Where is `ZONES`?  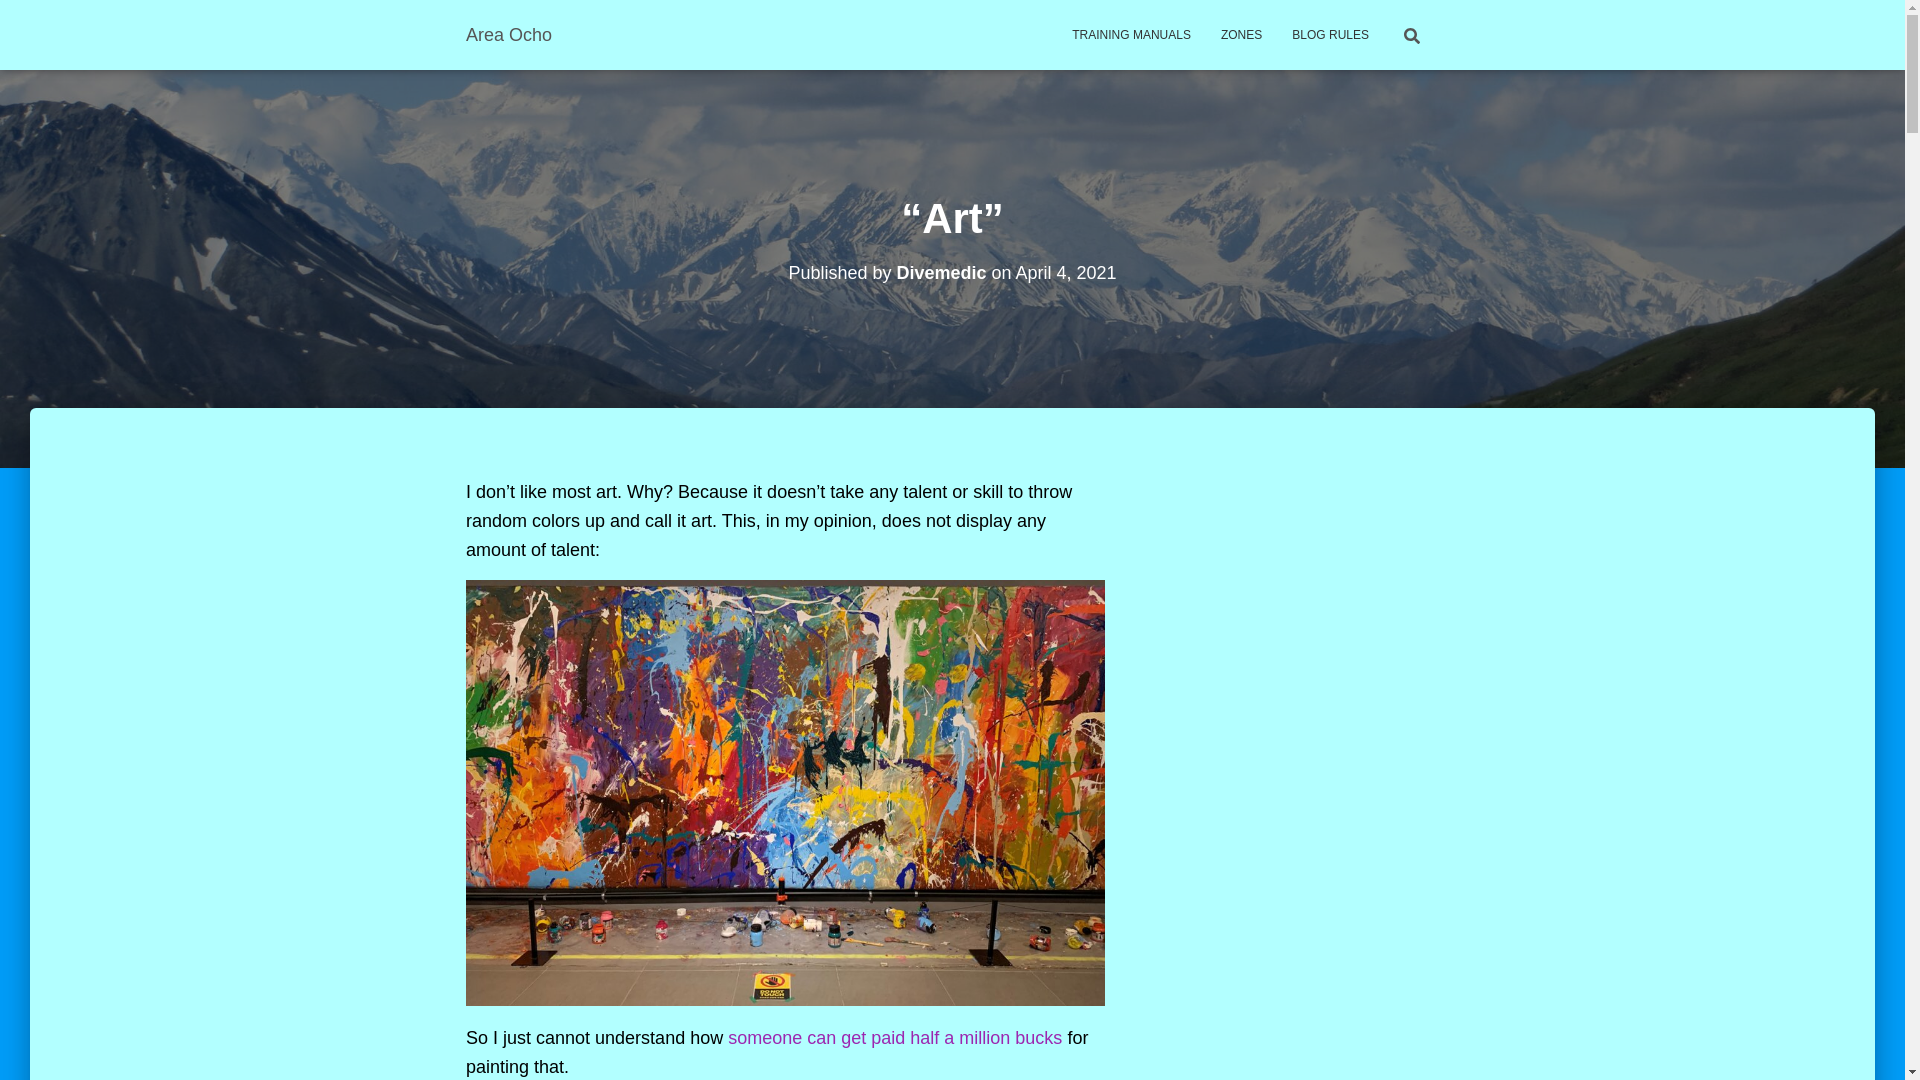
ZONES is located at coordinates (1240, 34).